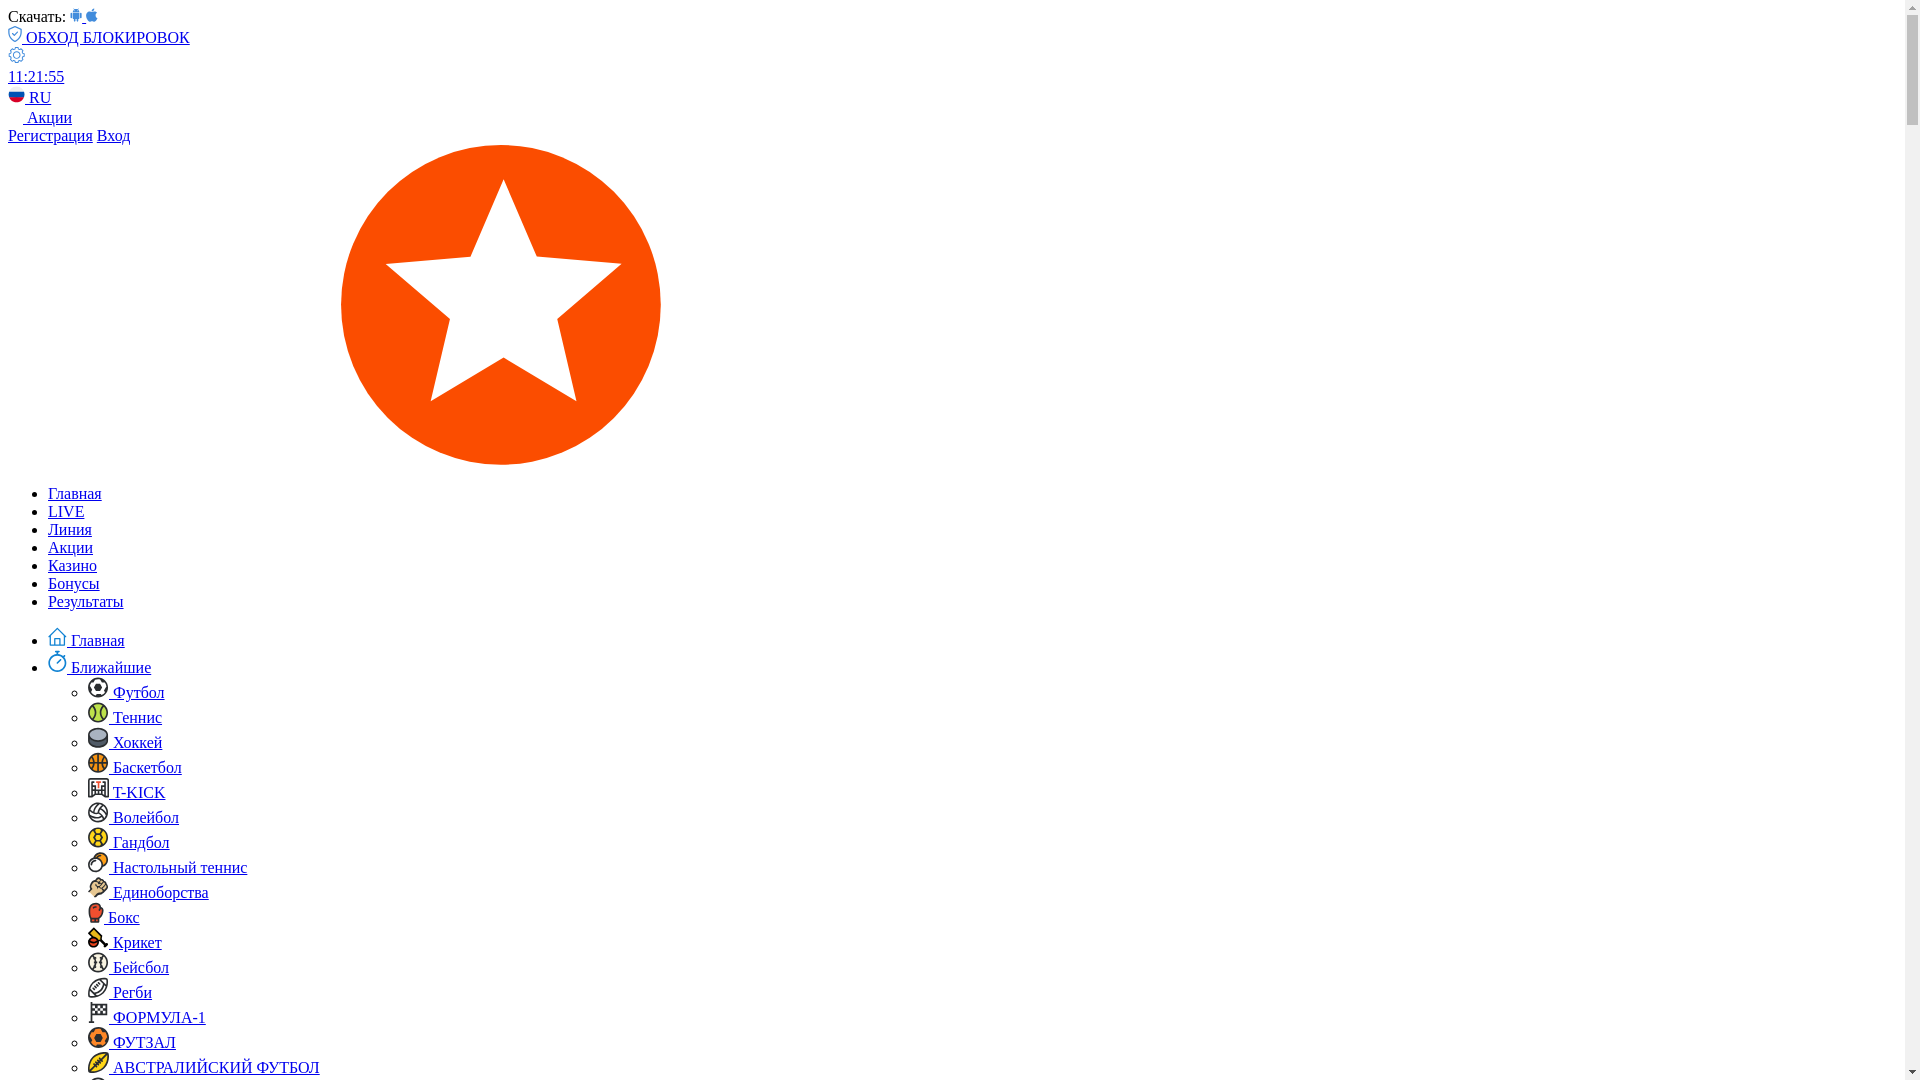 Image resolution: width=1920 pixels, height=1080 pixels. What do you see at coordinates (126, 792) in the screenshot?
I see `T-KICK` at bounding box center [126, 792].